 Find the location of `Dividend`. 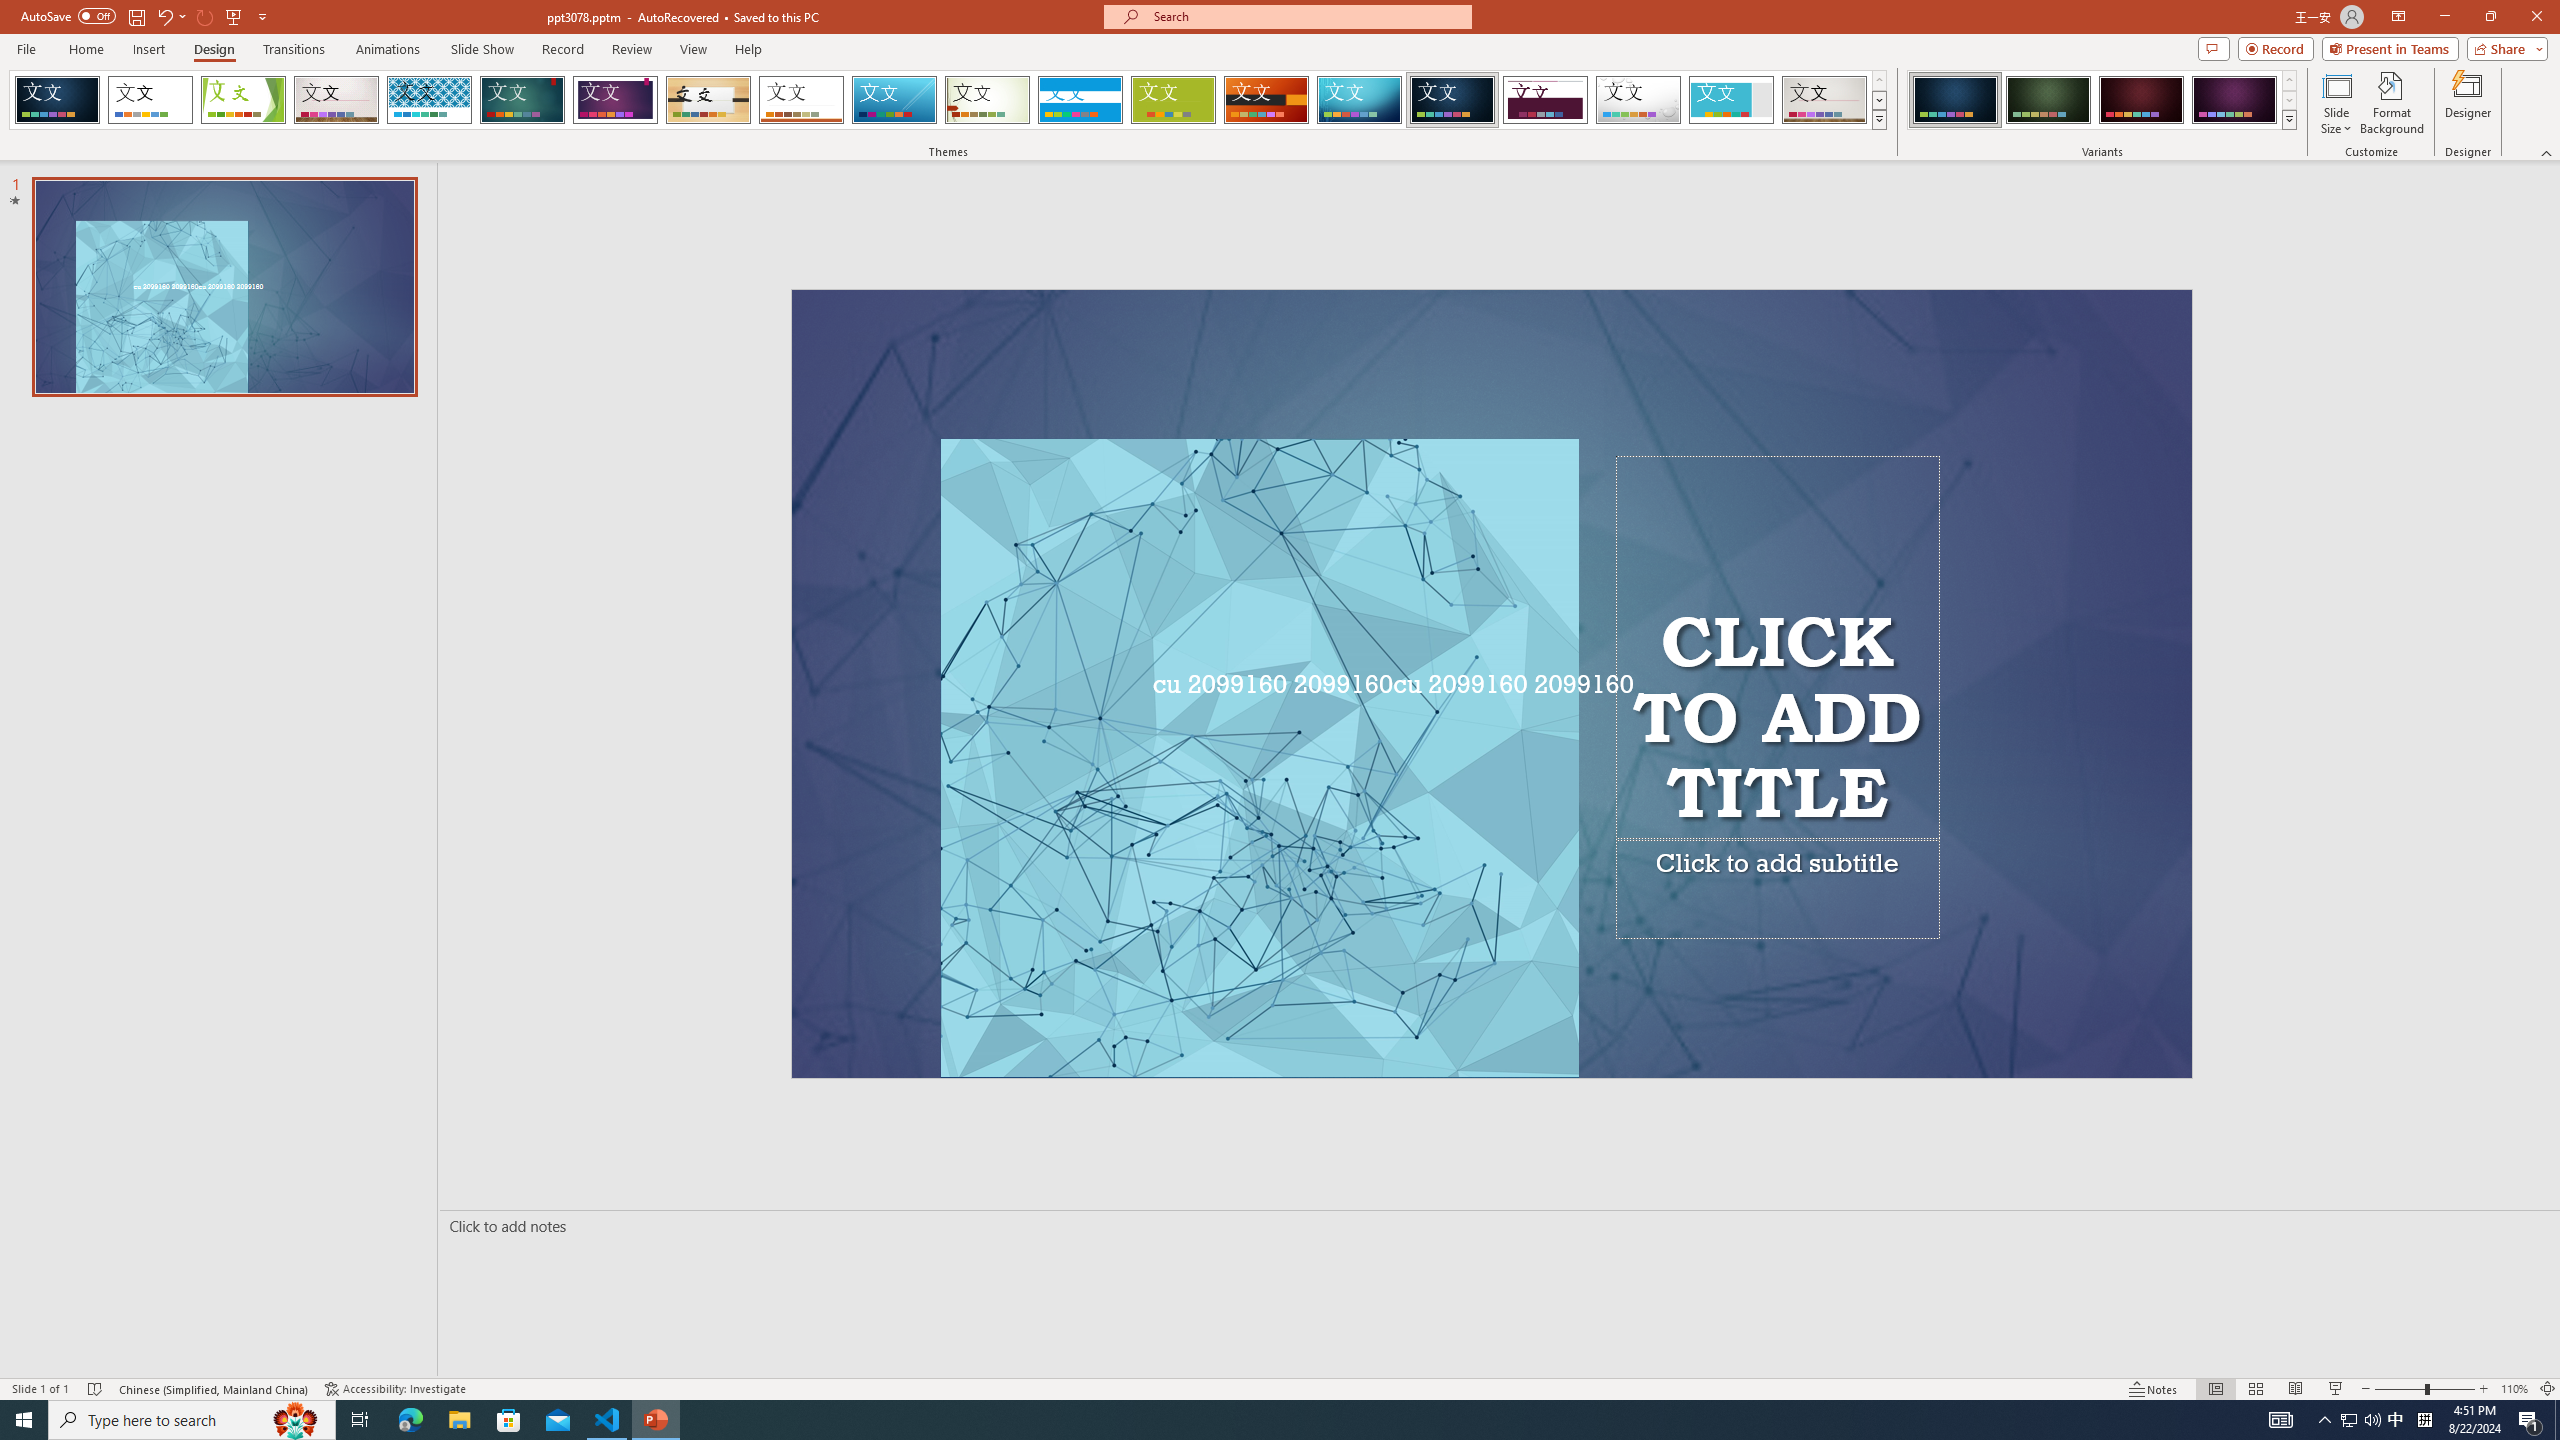

Dividend is located at coordinates (1546, 100).